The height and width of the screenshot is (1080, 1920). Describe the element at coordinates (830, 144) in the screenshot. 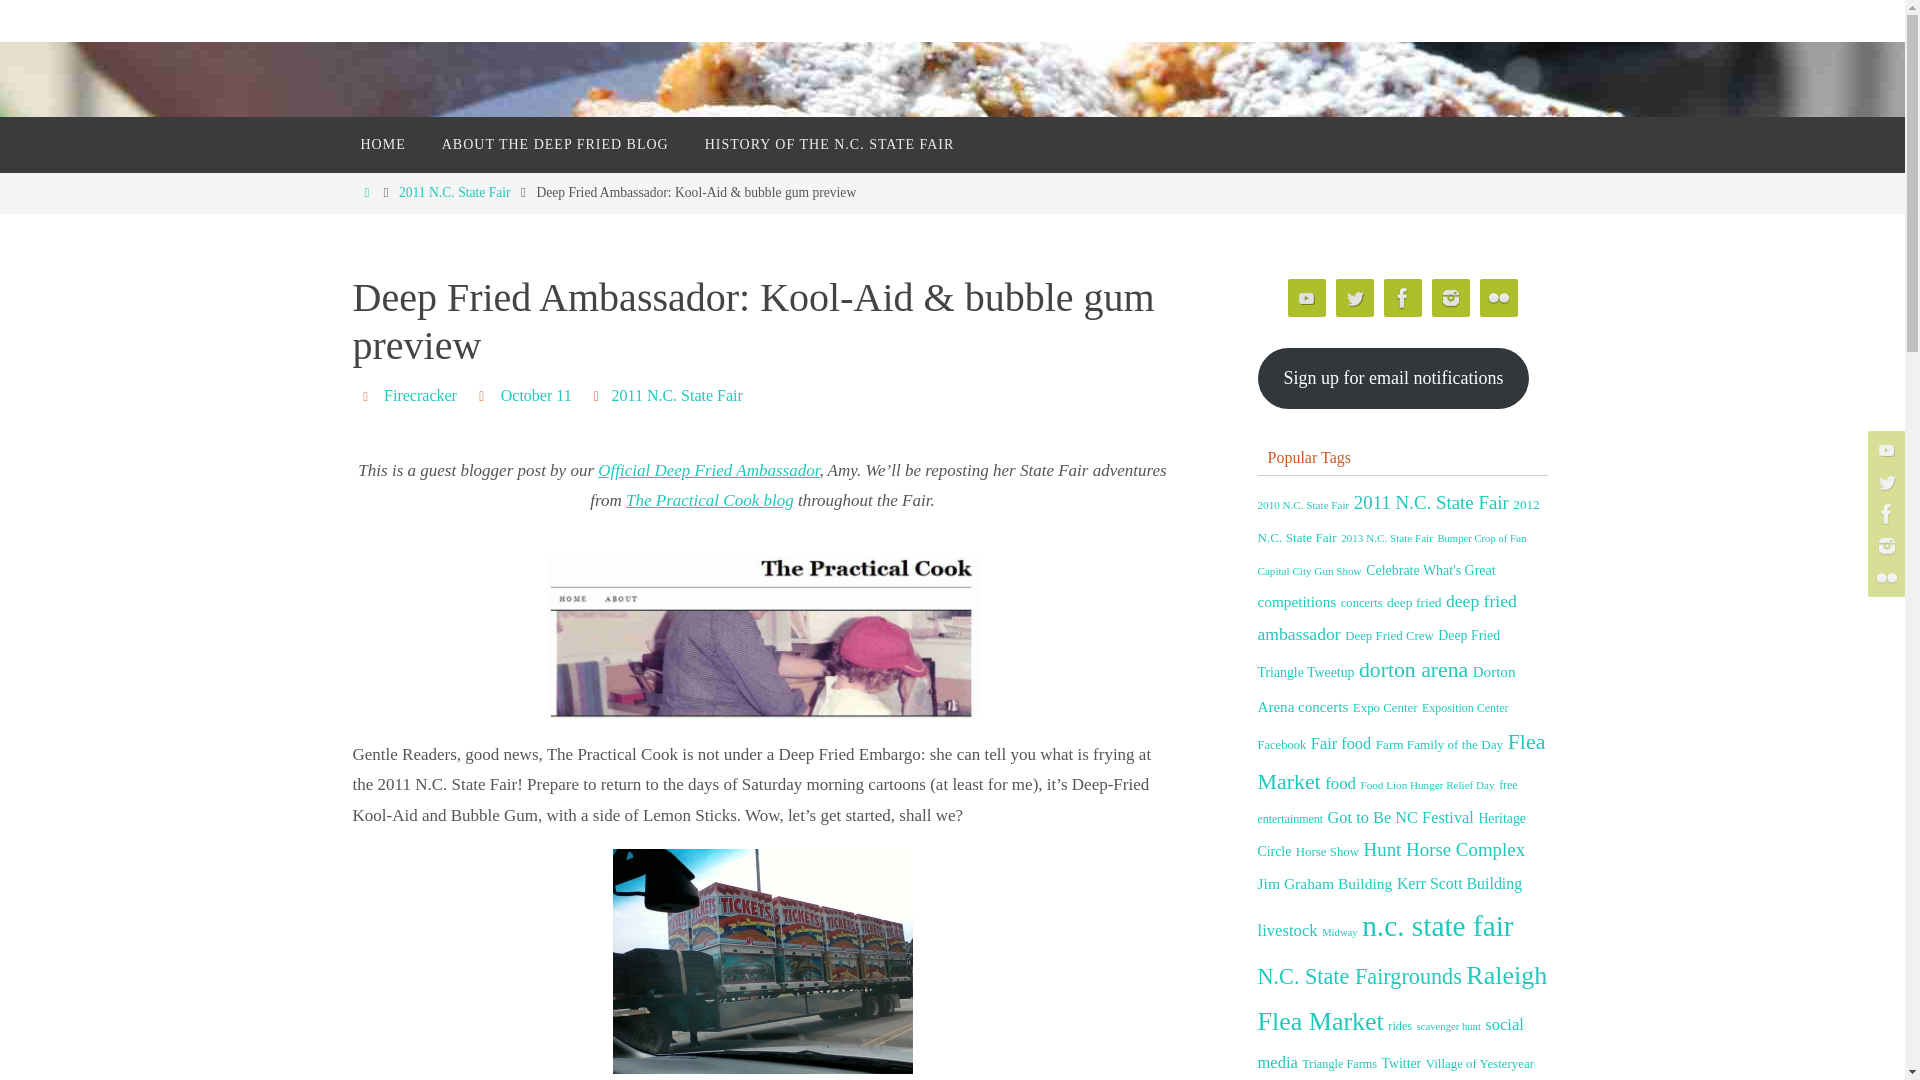

I see `HISTORY OF THE N.C. STATE FAIR` at that location.